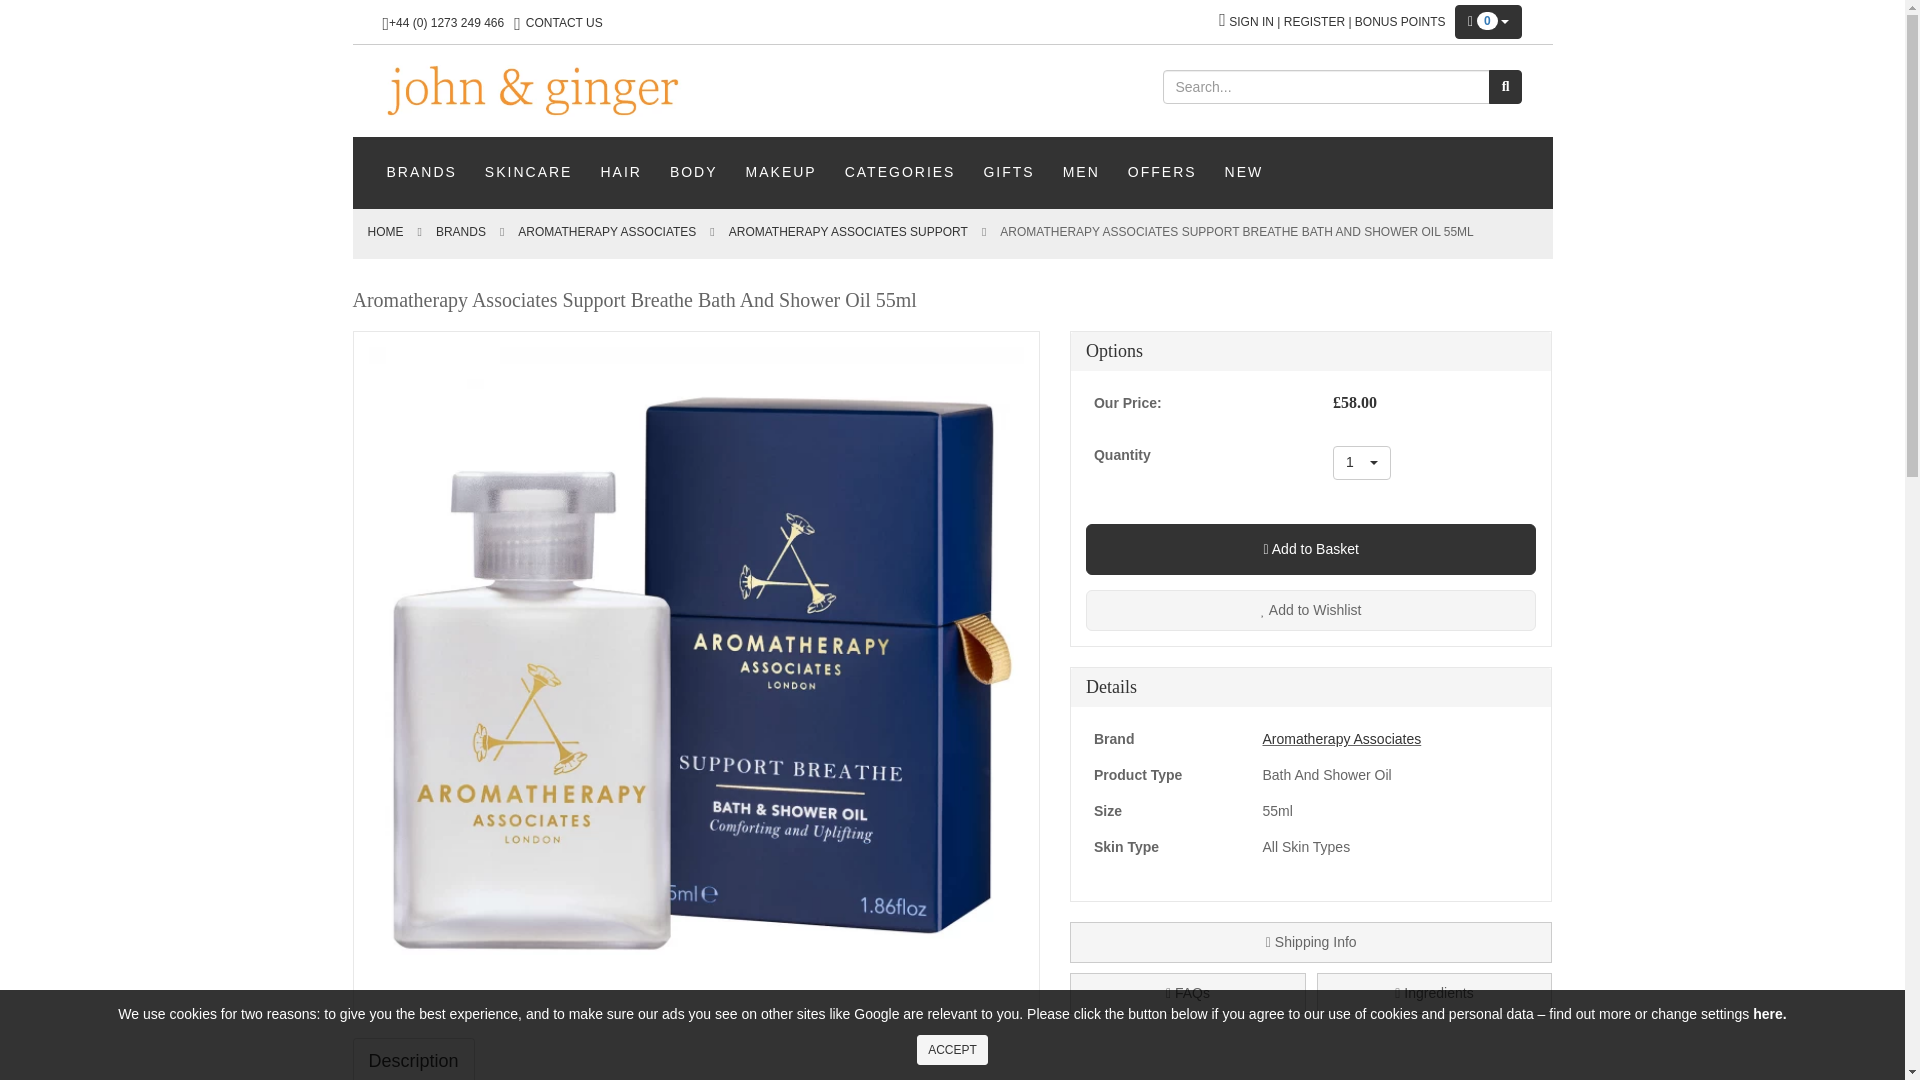  I want to click on Aromatherapy Associates Support Breathe Bath And Shower Oil, so click(848, 231).